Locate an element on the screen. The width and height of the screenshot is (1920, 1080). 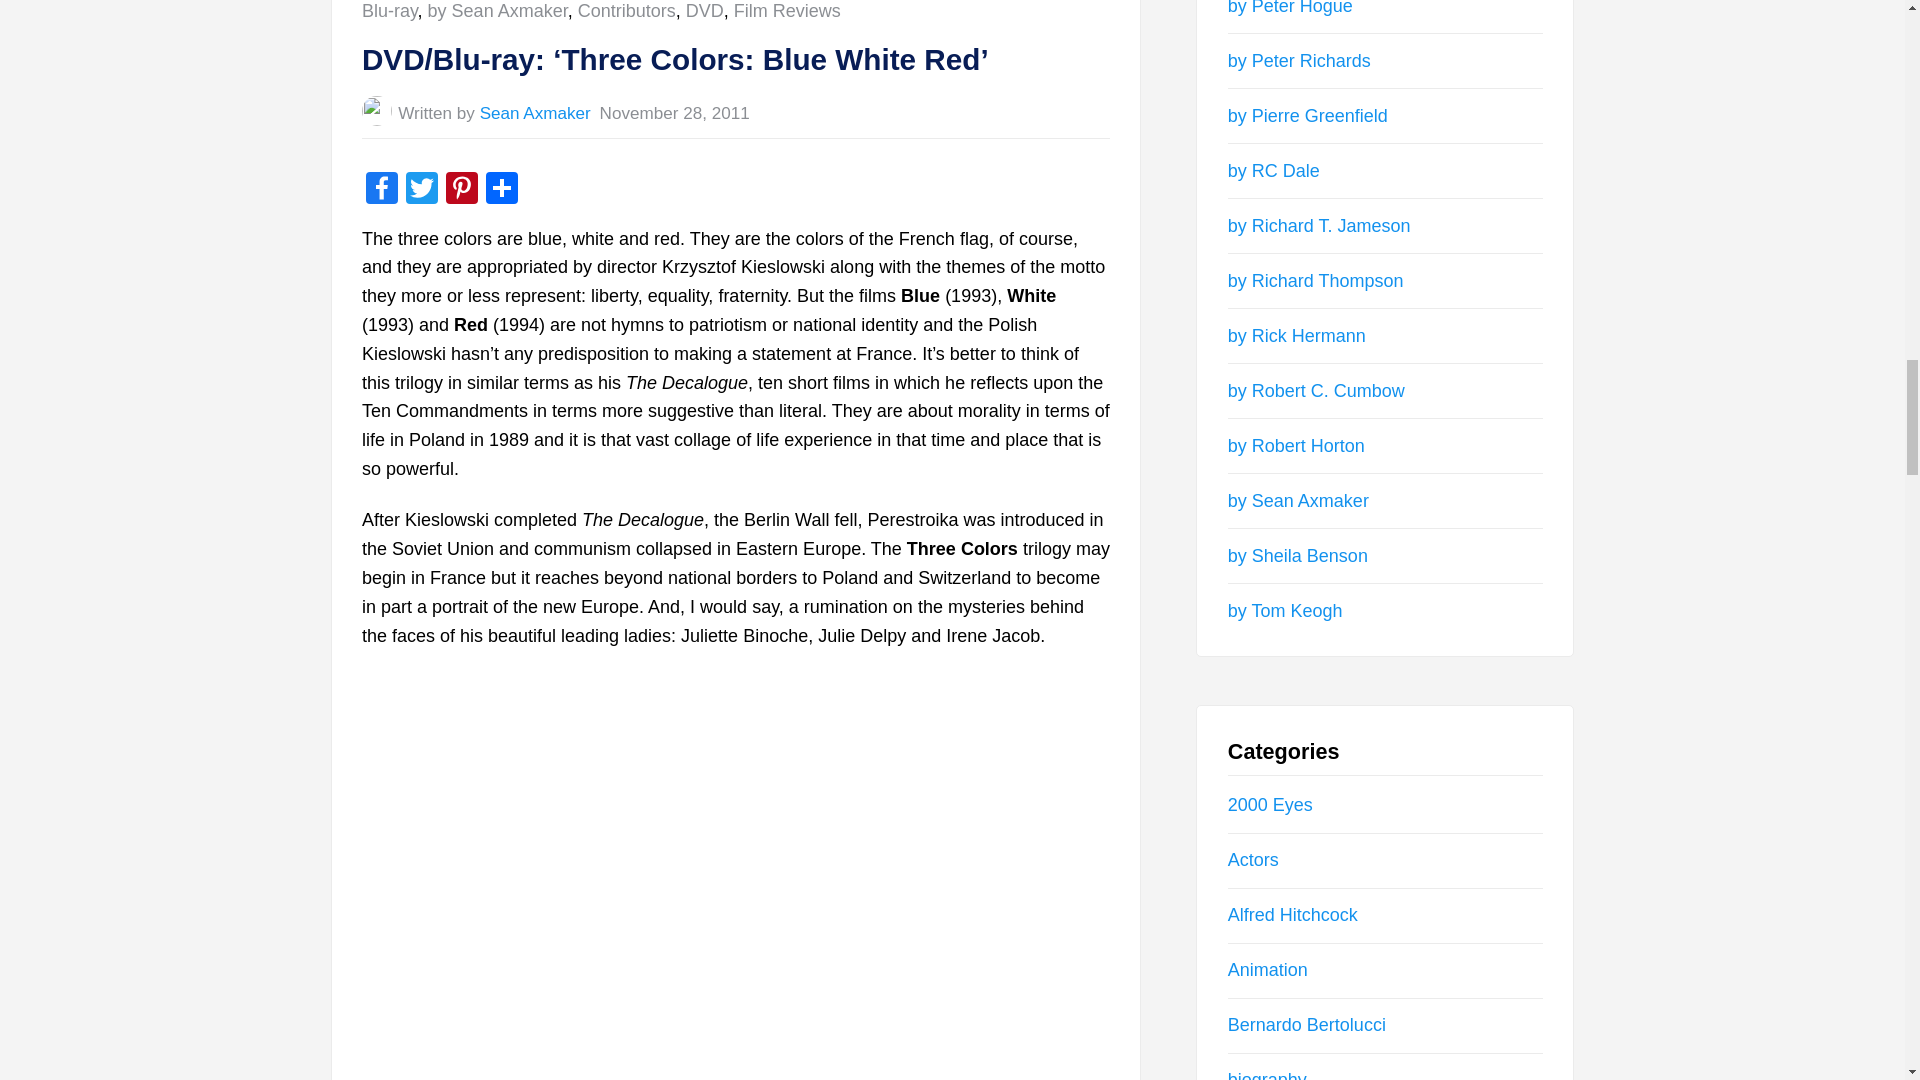
Pinterest is located at coordinates (461, 190).